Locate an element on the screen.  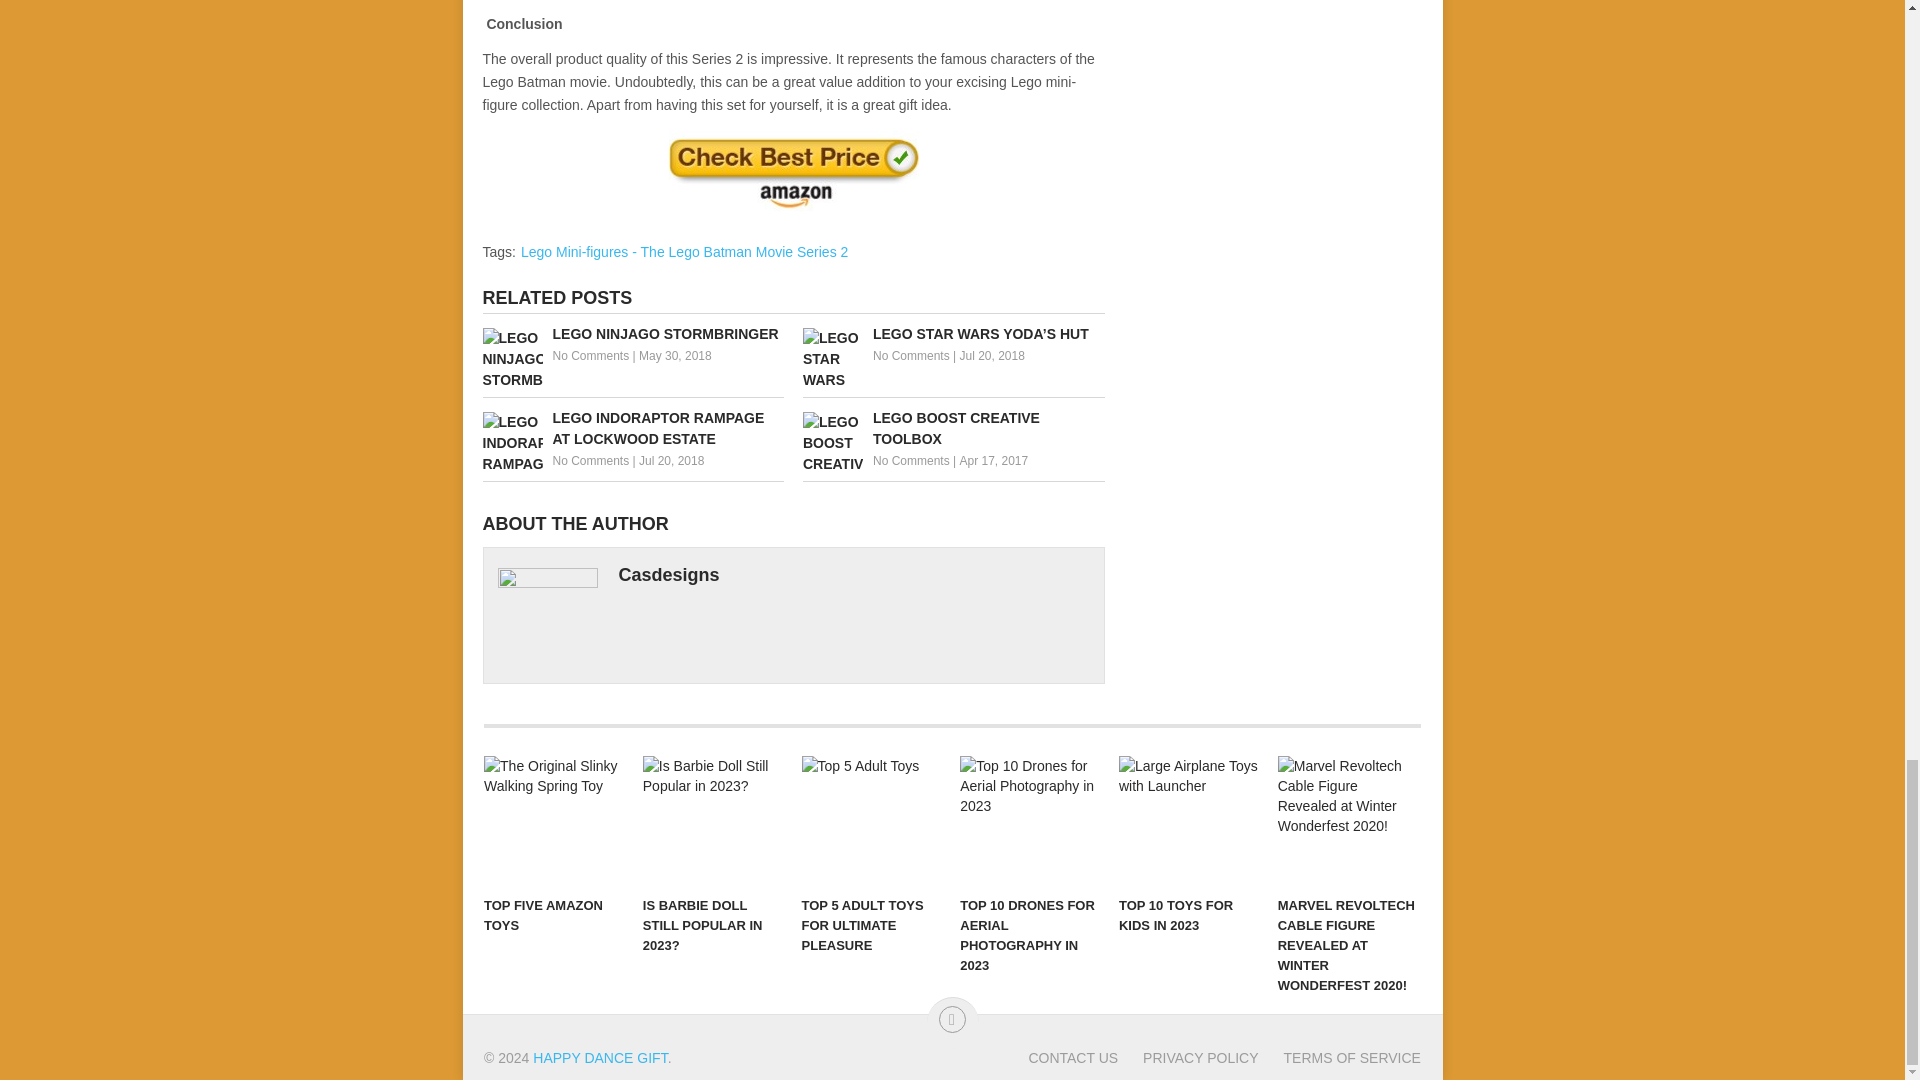
No Comments is located at coordinates (590, 355).